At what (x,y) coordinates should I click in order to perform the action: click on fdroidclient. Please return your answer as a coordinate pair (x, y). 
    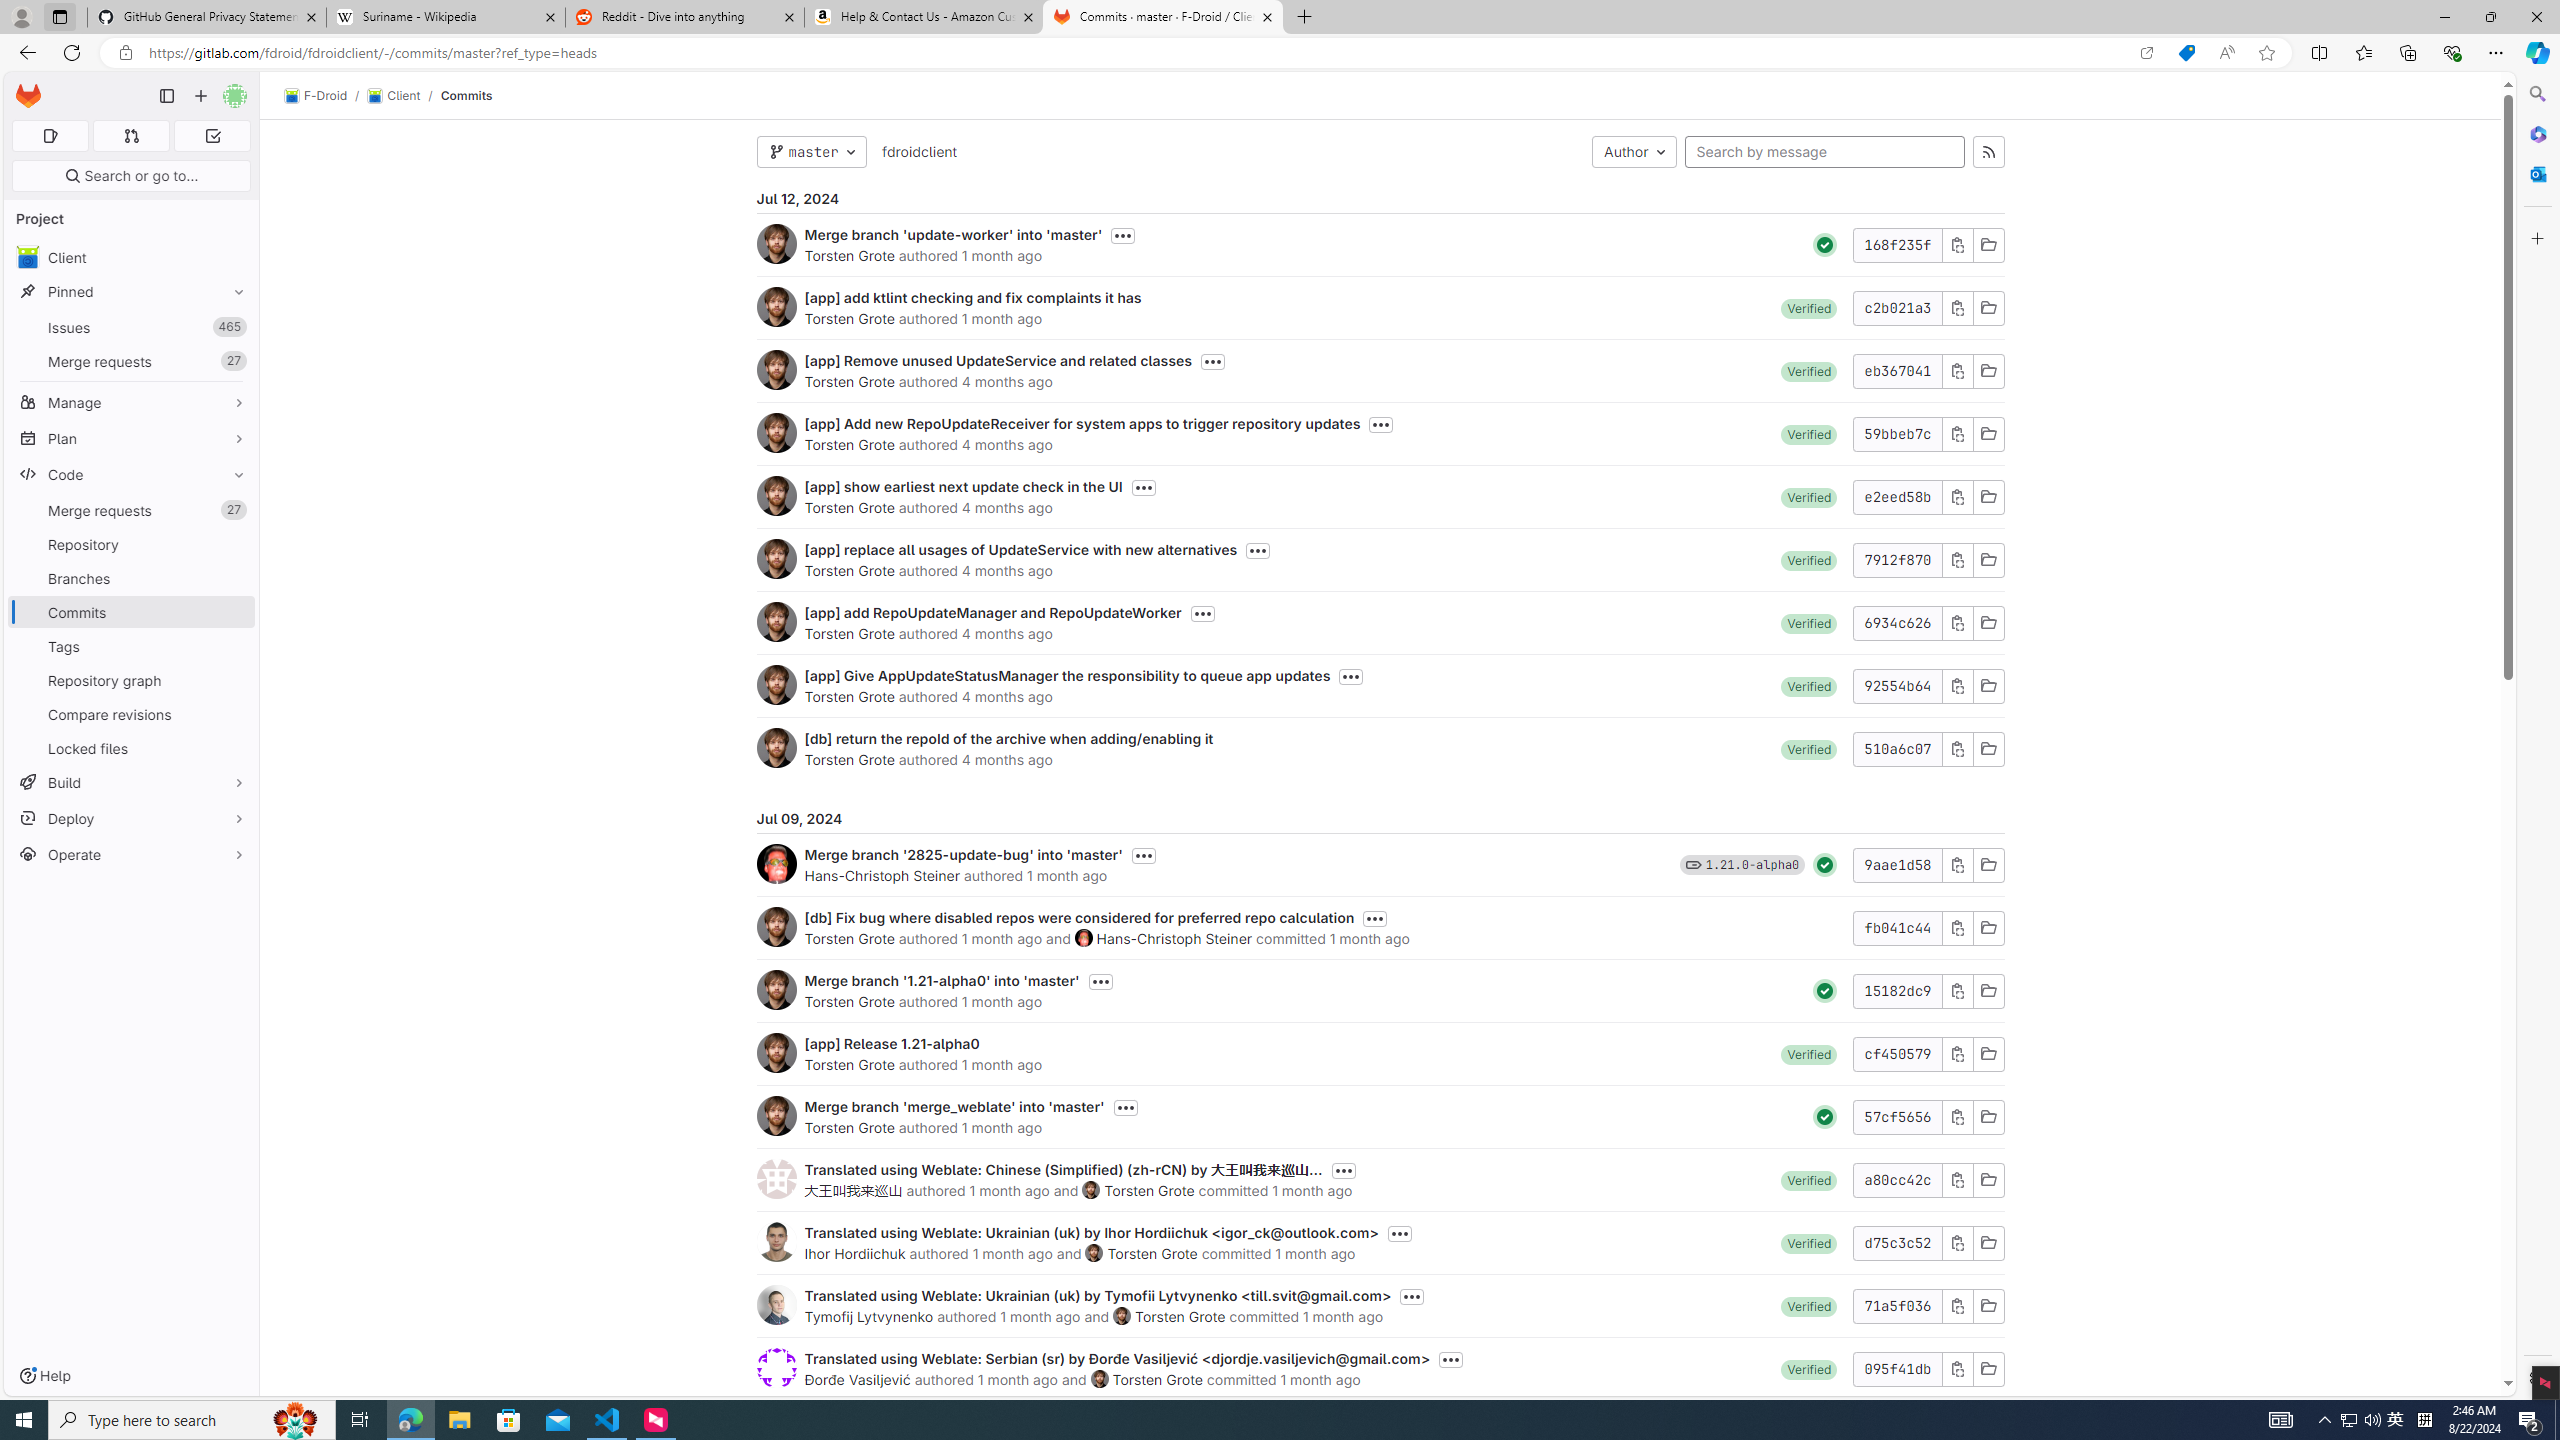
    Looking at the image, I should click on (918, 150).